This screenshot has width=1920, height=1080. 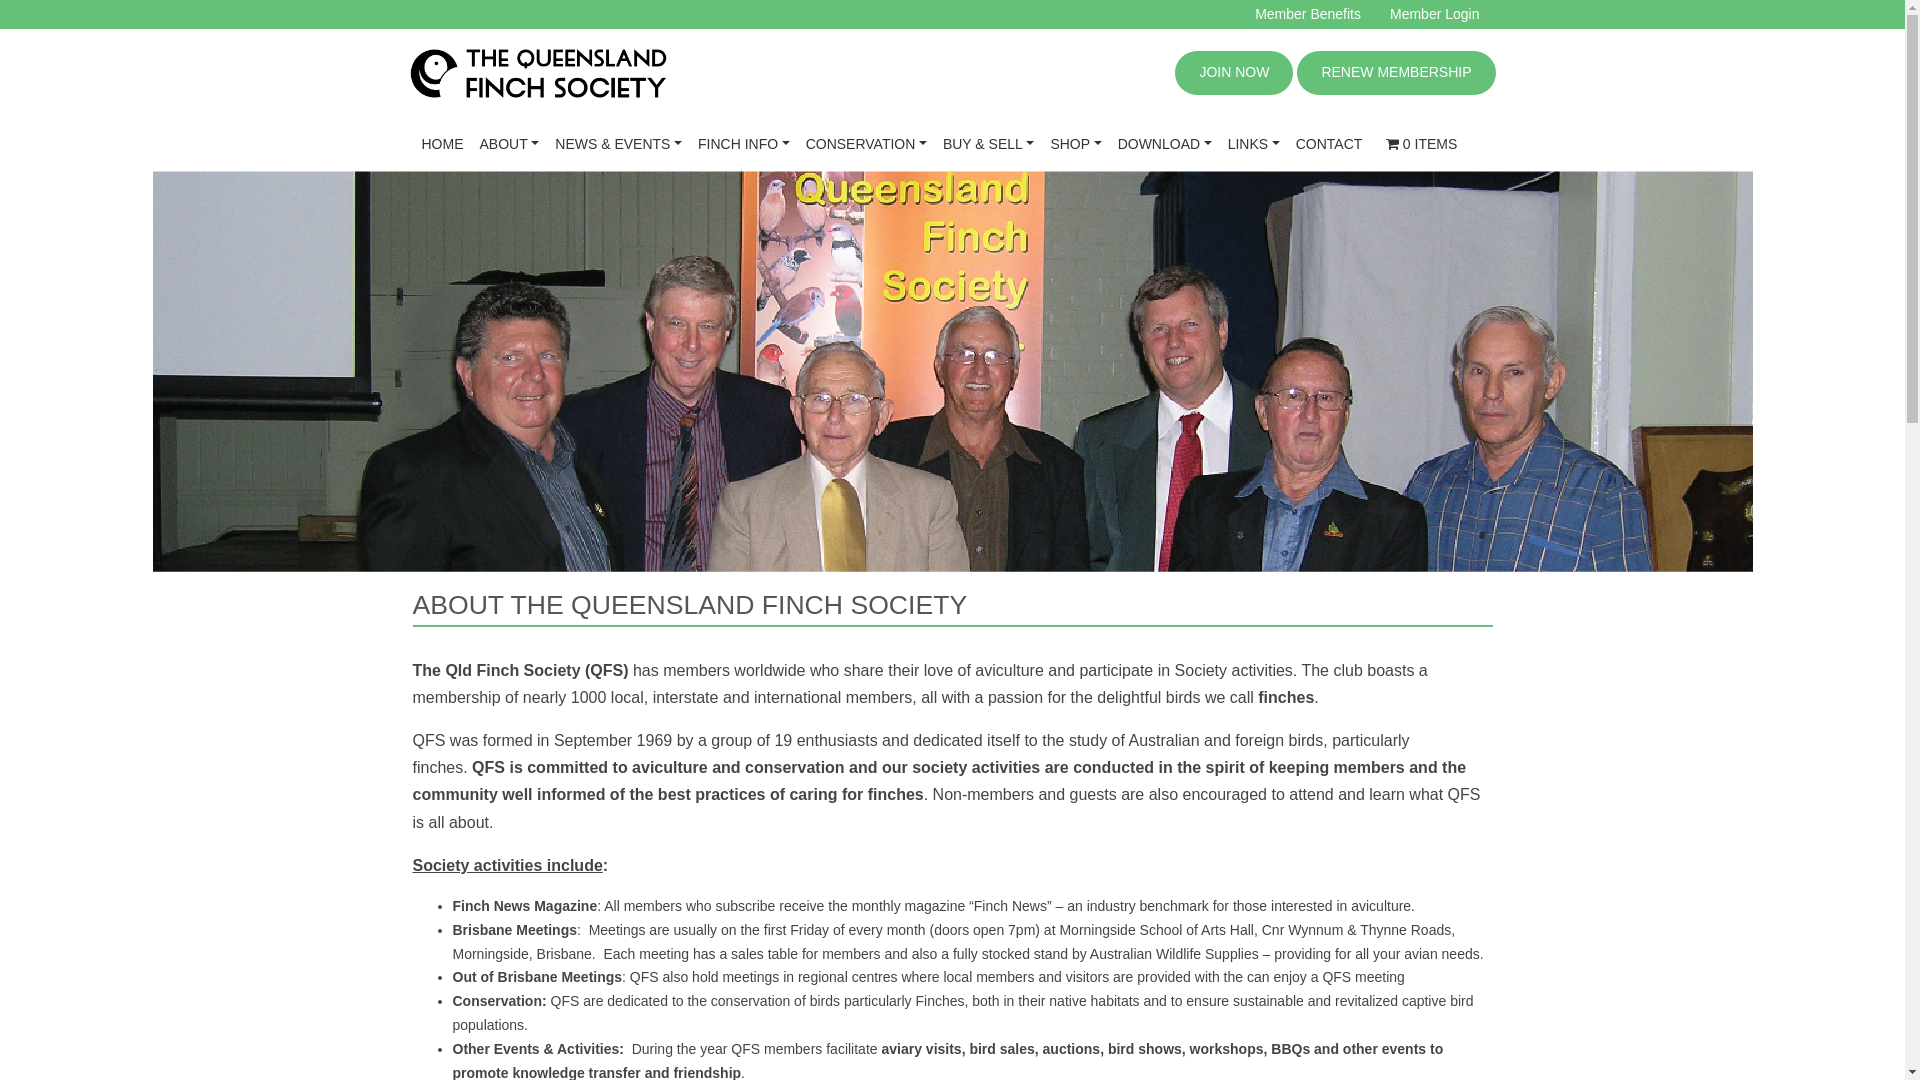 I want to click on CONTACT, so click(x=1330, y=144).